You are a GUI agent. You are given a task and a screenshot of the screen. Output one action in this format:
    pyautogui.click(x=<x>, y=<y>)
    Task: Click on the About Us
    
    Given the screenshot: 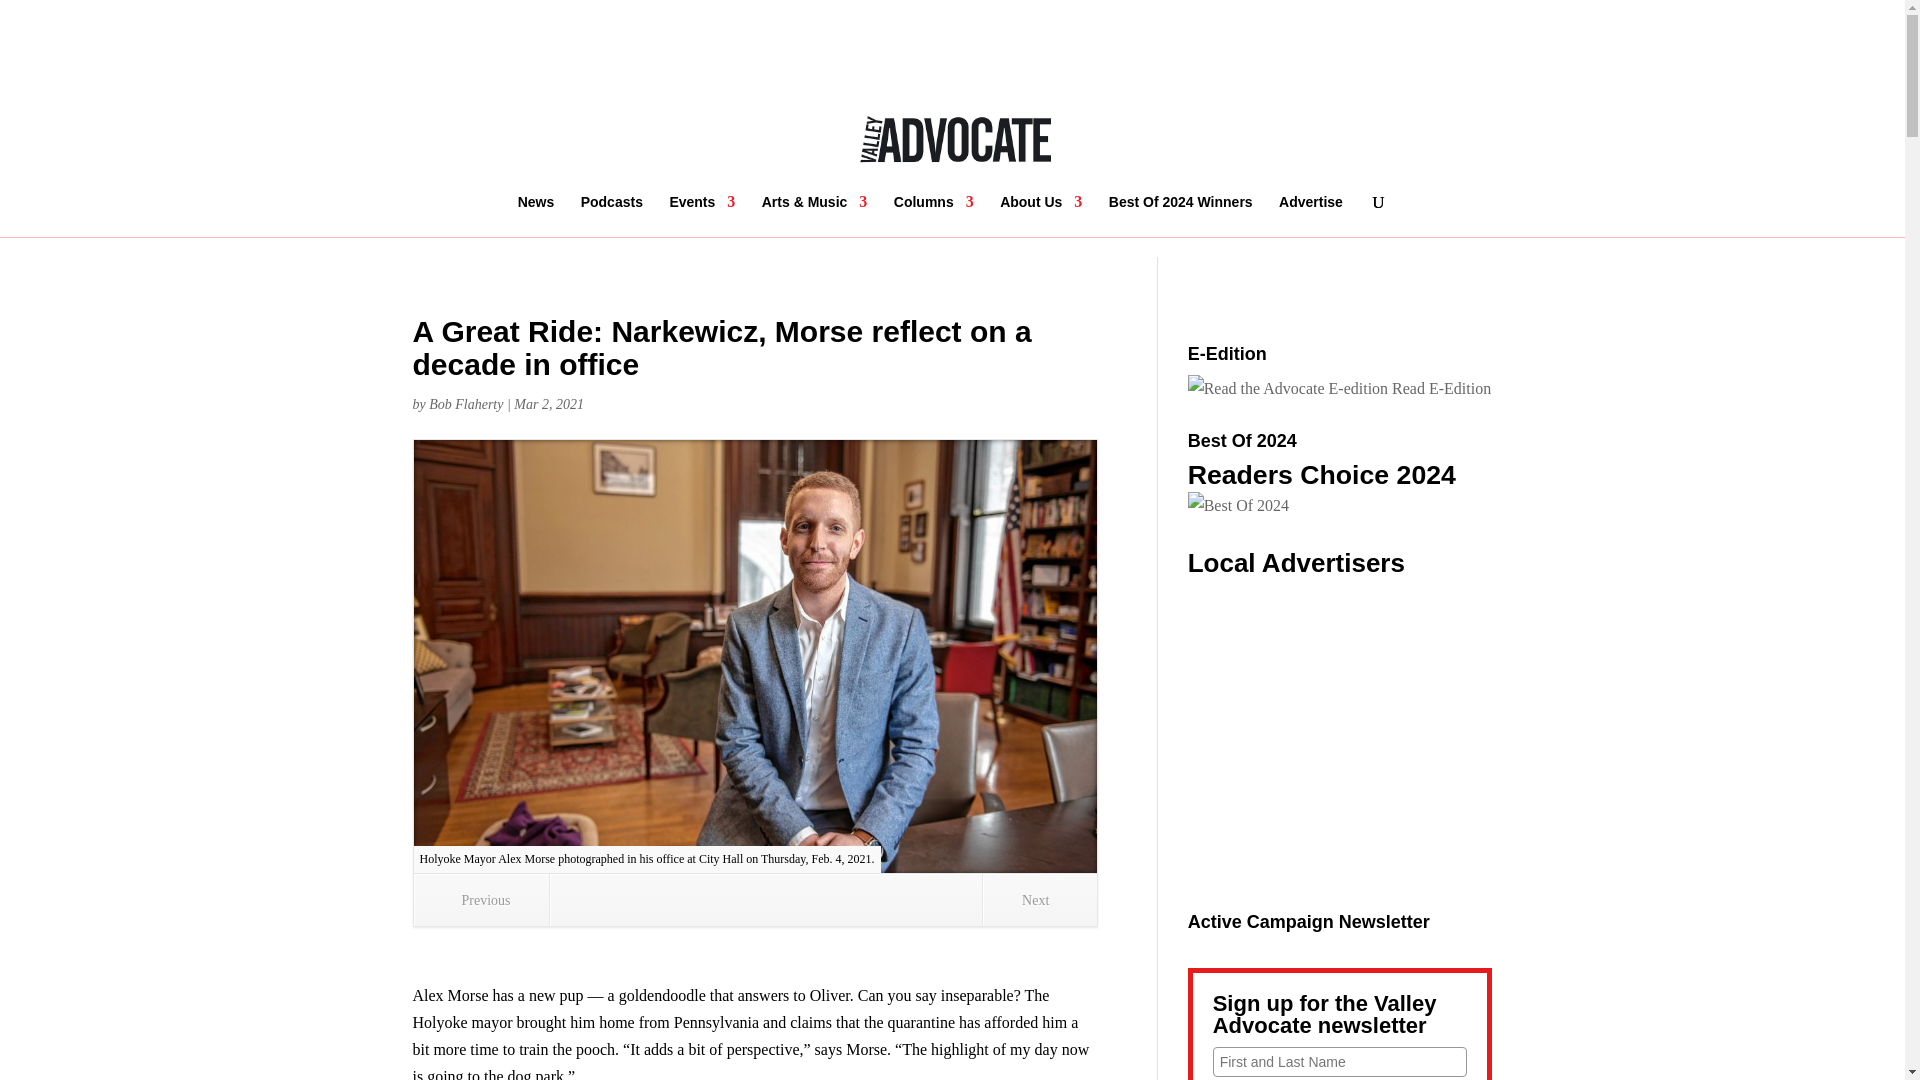 What is the action you would take?
    pyautogui.click(x=1041, y=216)
    